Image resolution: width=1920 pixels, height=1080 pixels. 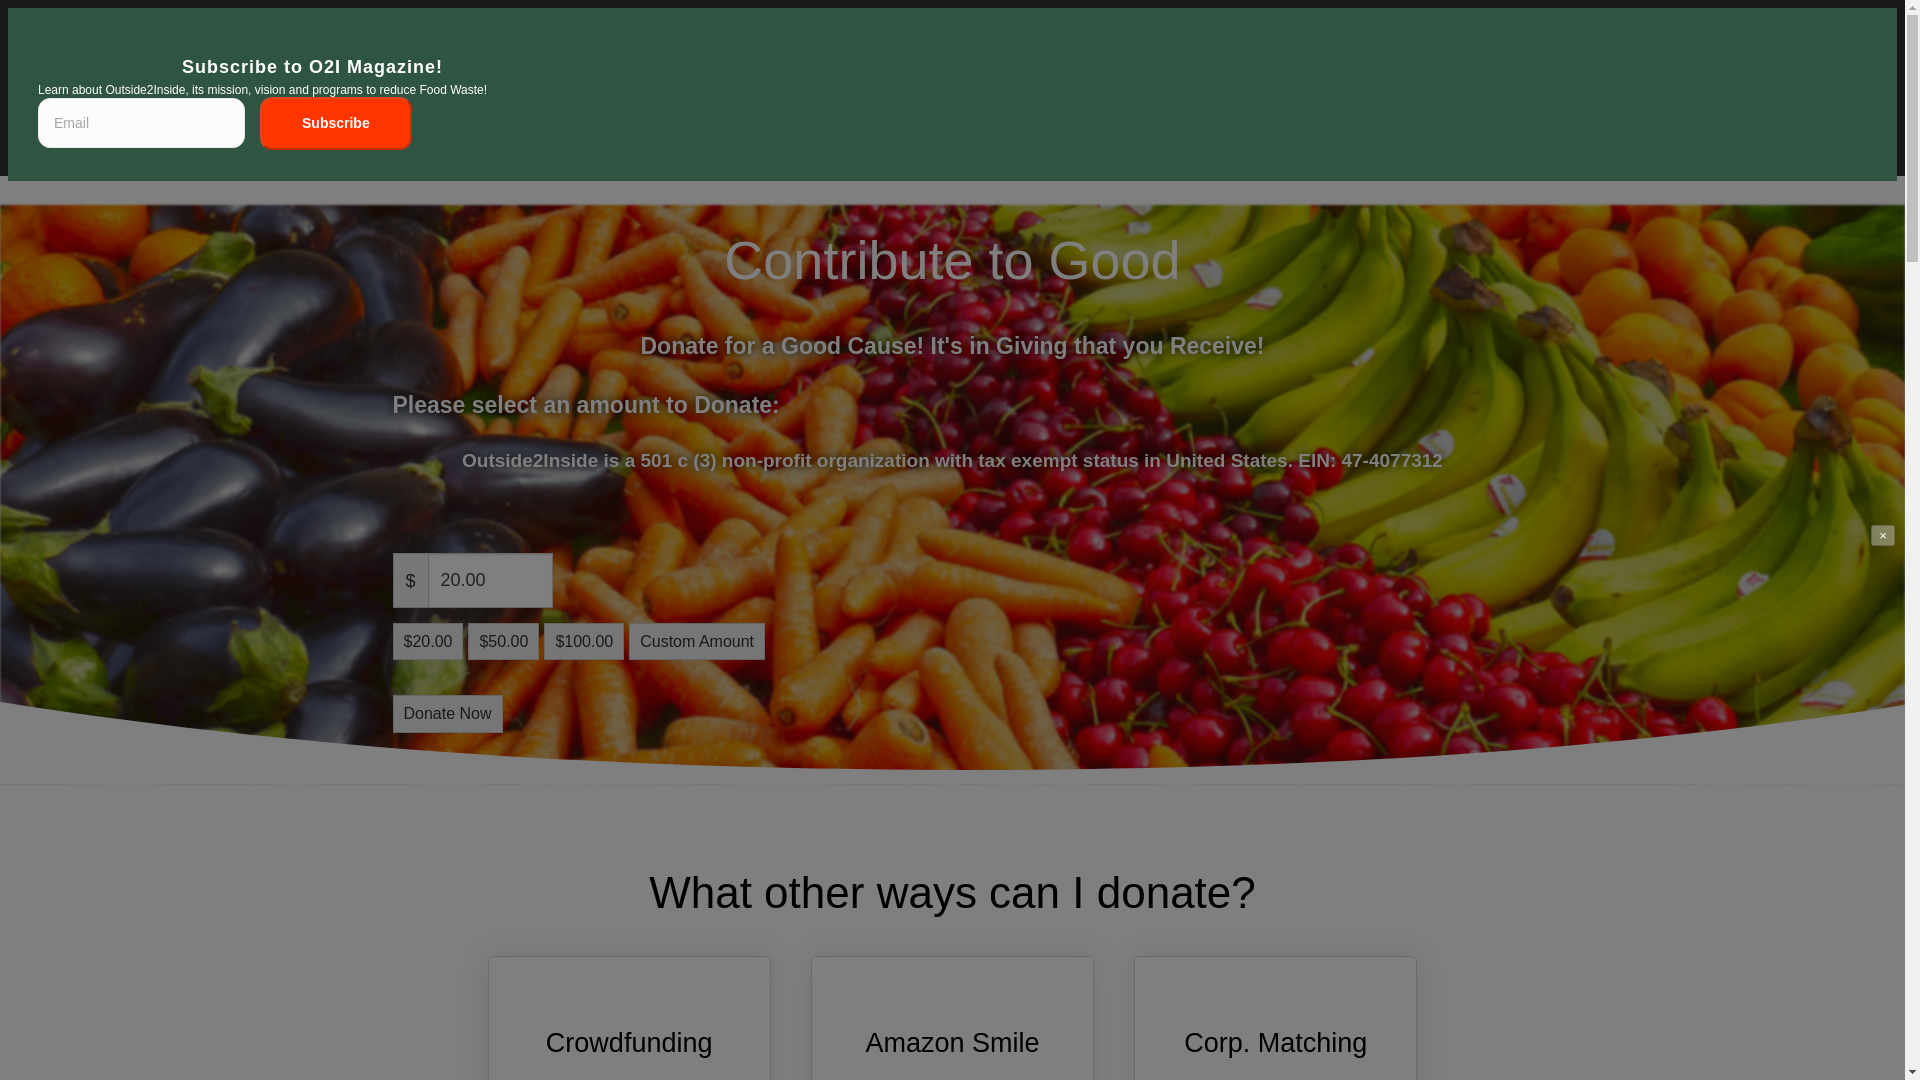 I want to click on Custom Amount, so click(x=696, y=641).